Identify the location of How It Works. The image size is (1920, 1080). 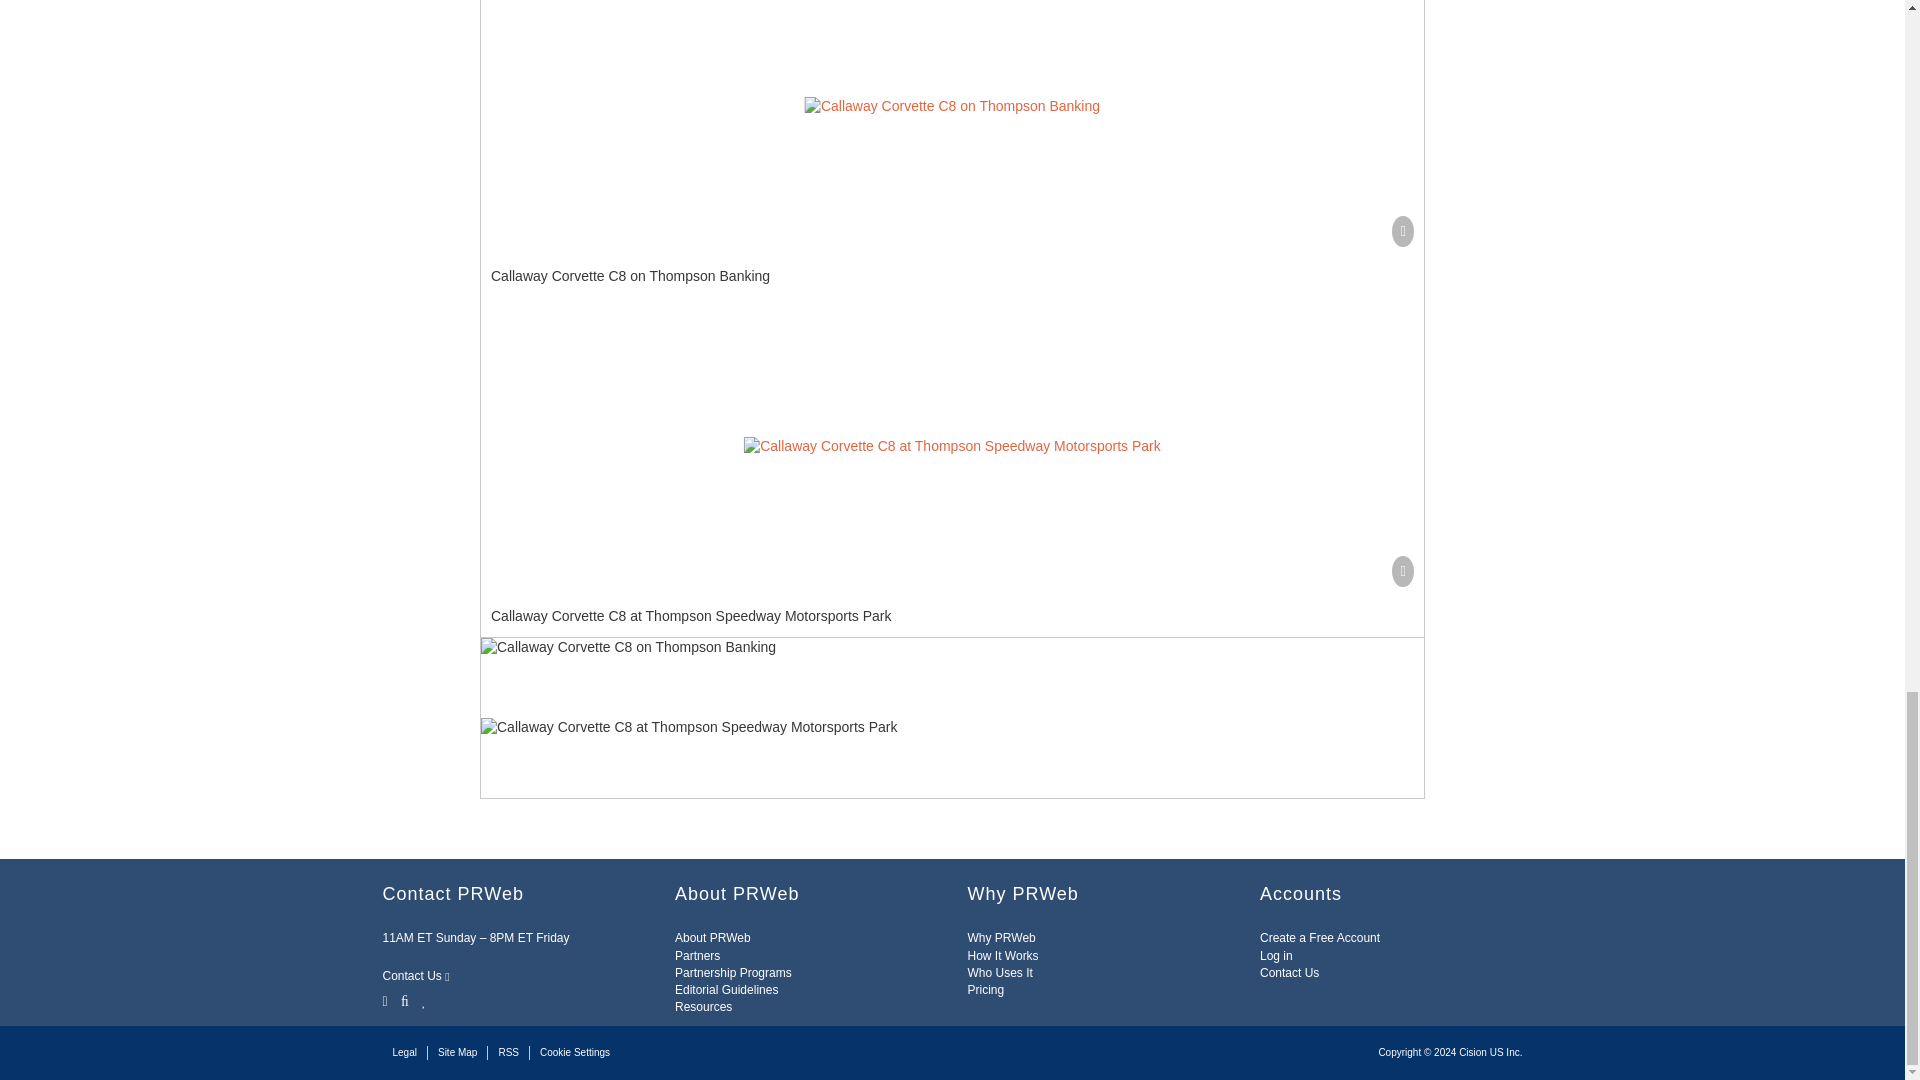
(1002, 956).